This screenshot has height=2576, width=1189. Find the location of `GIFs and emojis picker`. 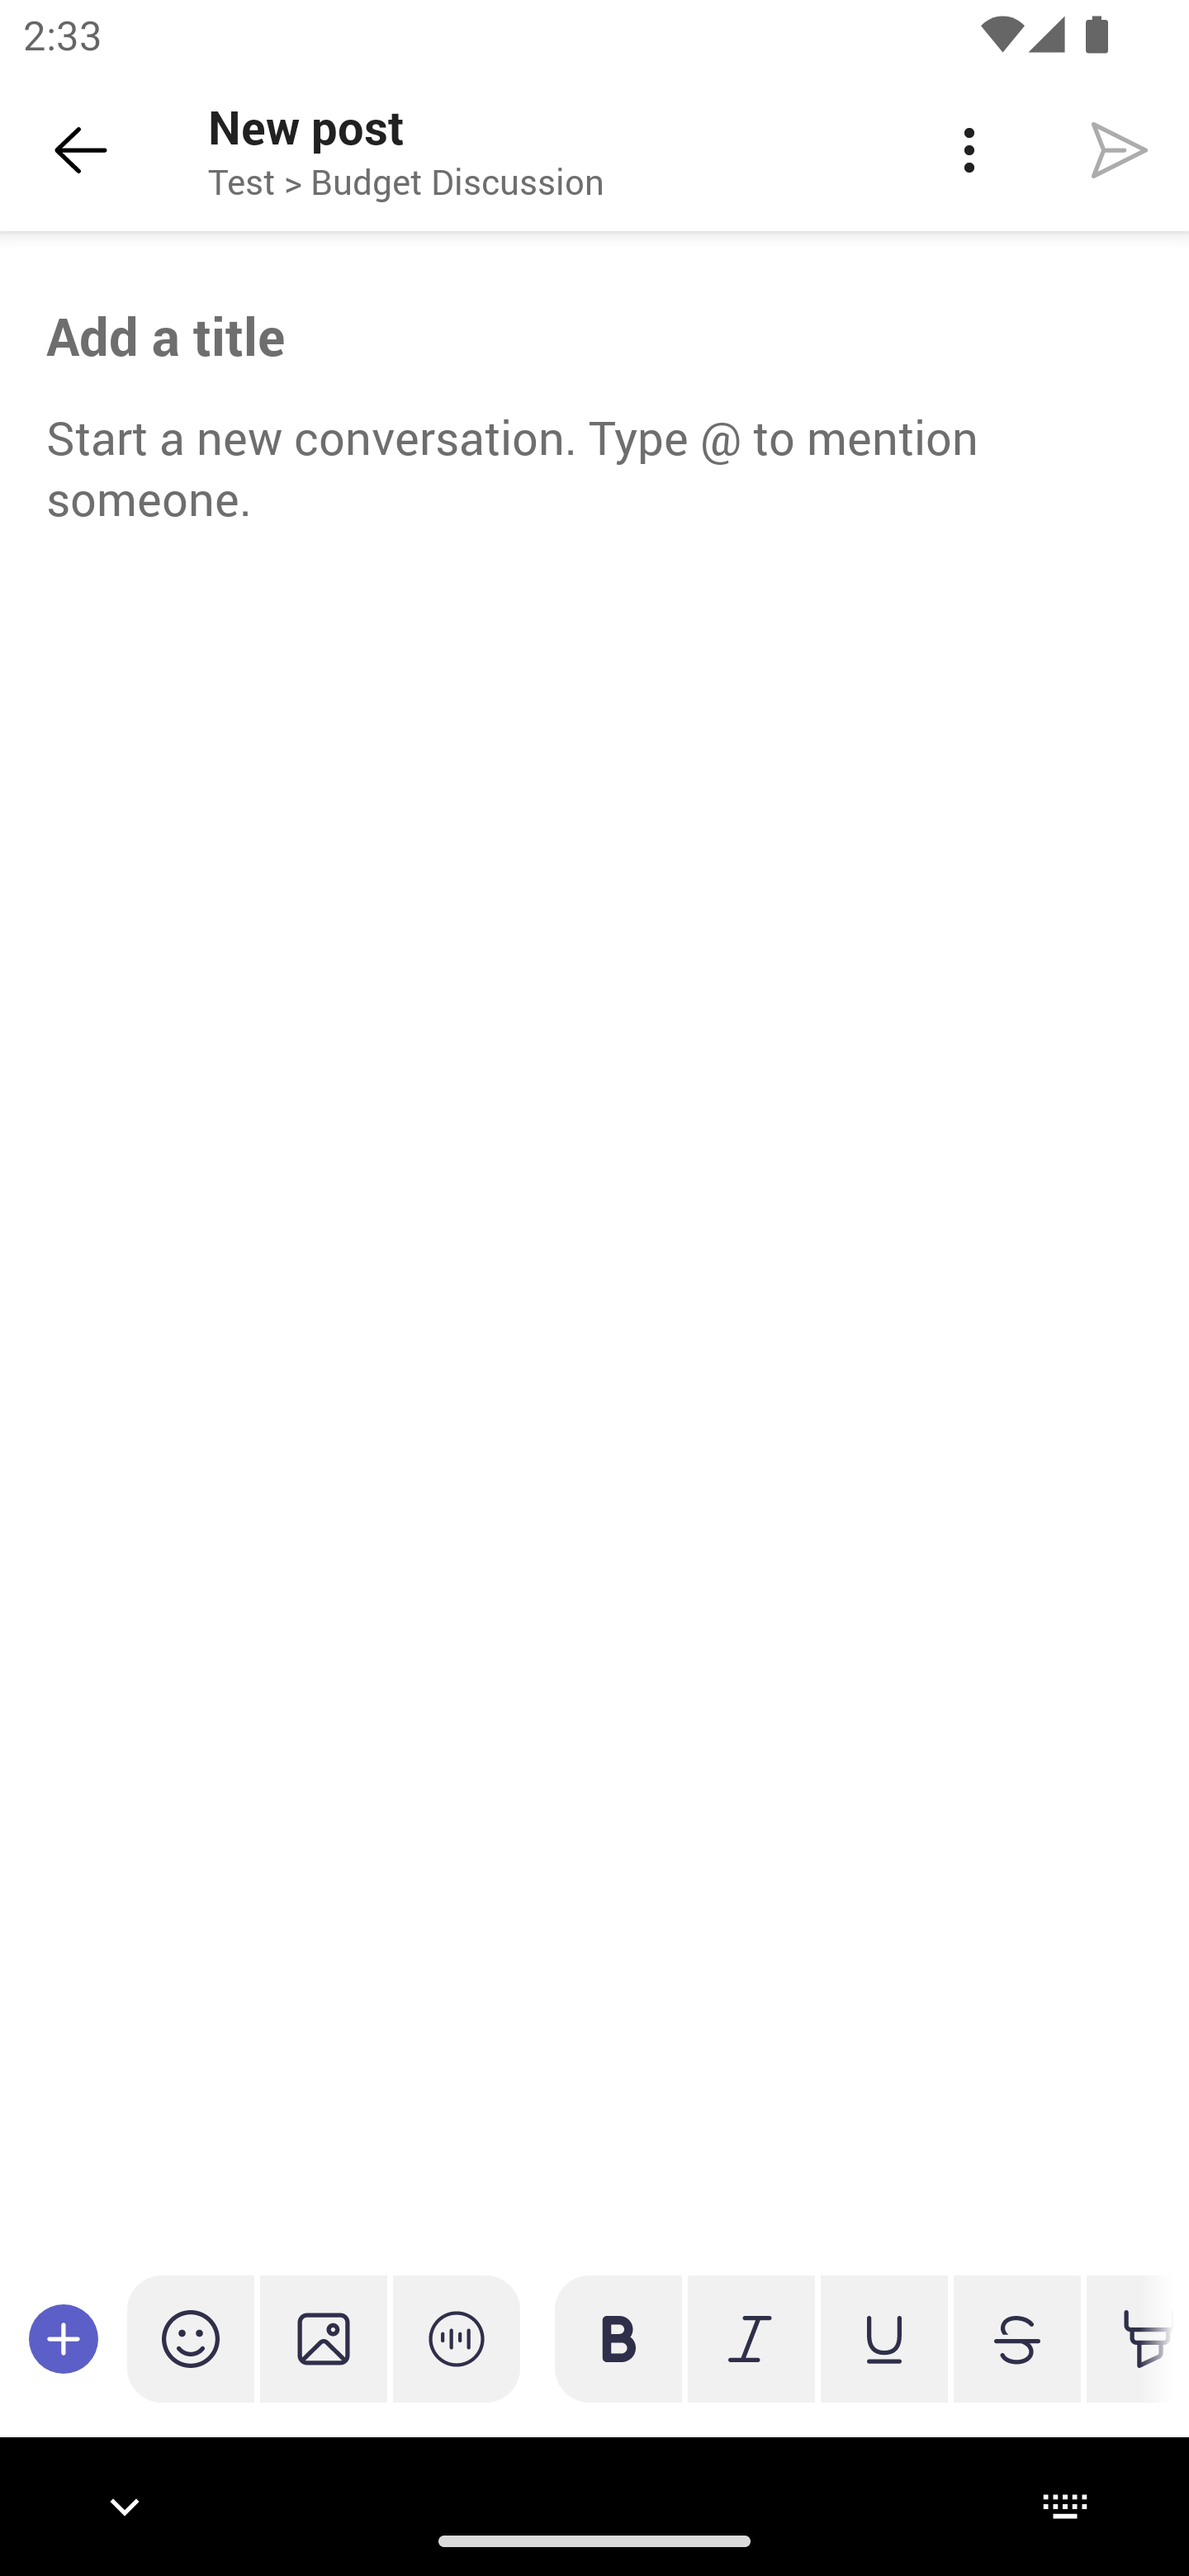

GIFs and emojis picker is located at coordinates (191, 2338).